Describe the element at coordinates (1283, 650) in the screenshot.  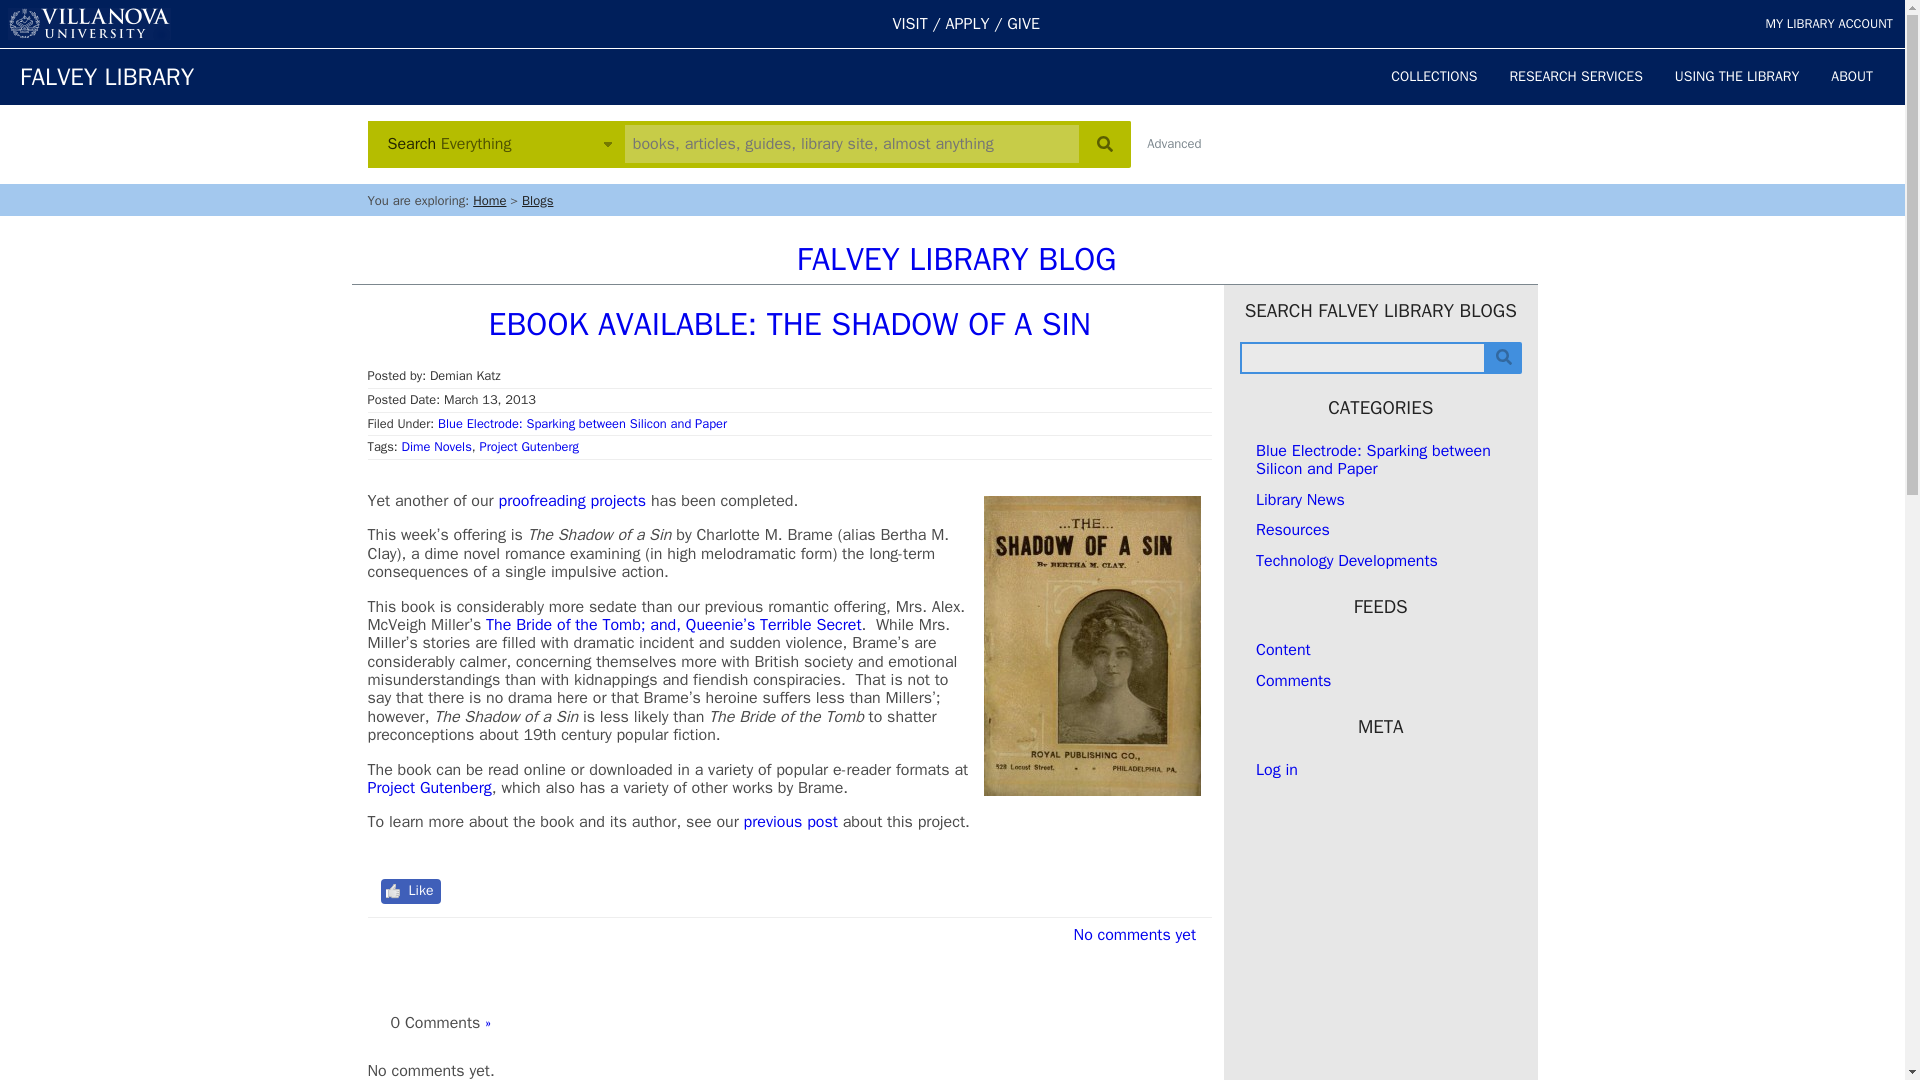
I see `Syndicate this site using RSS` at that location.